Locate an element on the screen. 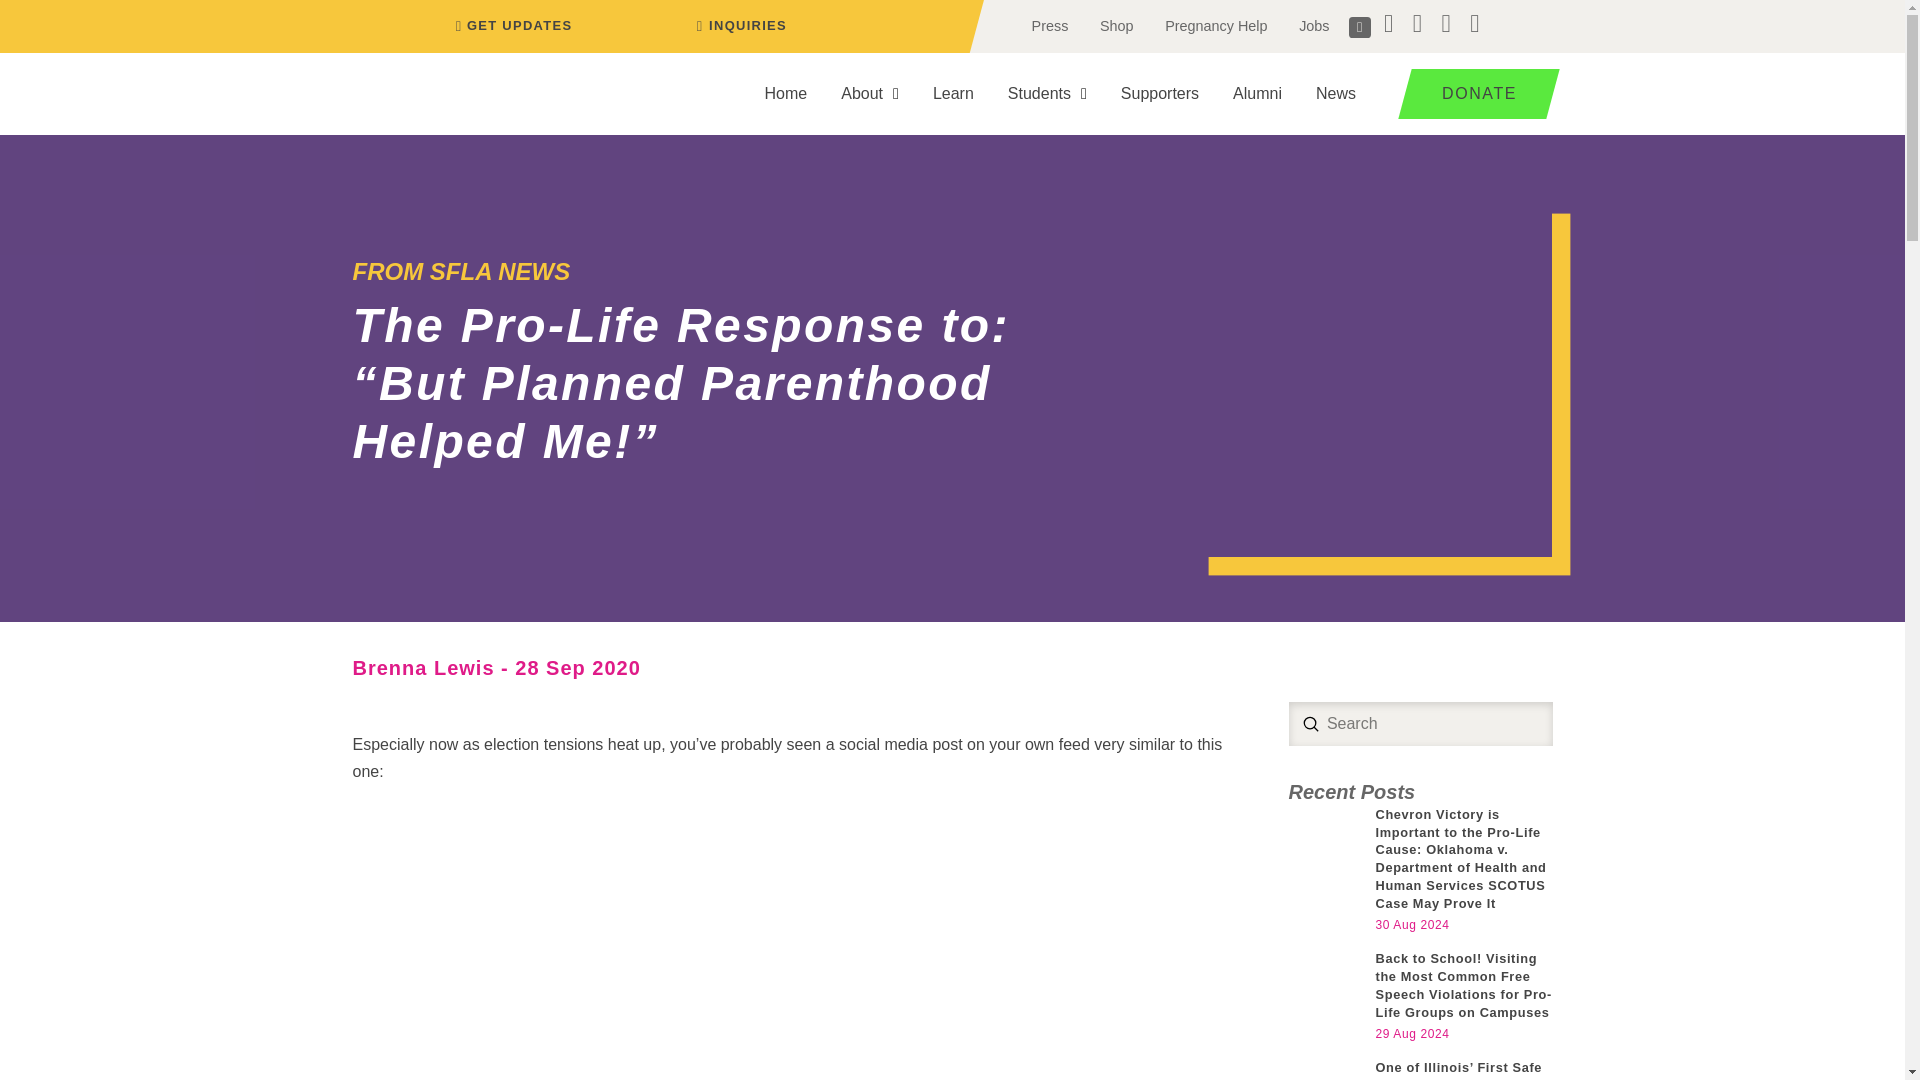 This screenshot has height=1080, width=1920. Press is located at coordinates (1050, 26).